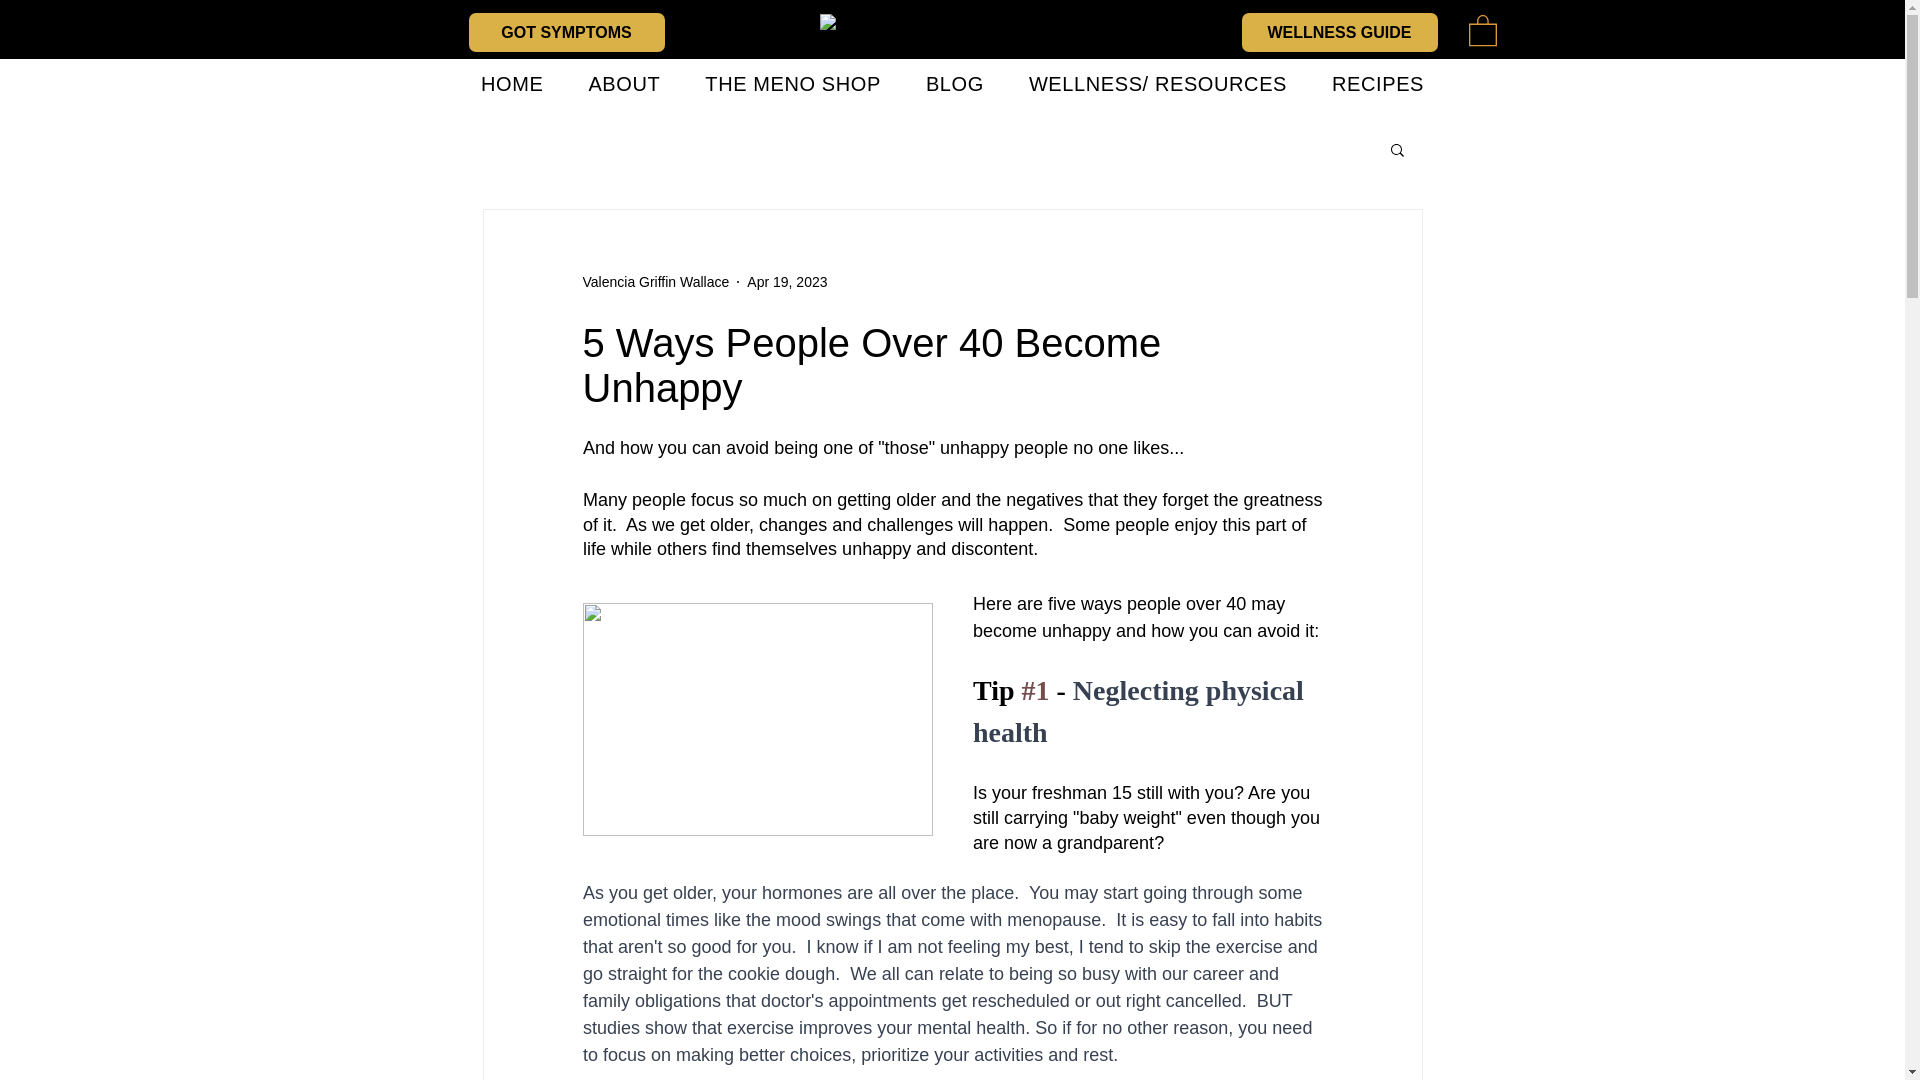 This screenshot has height=1080, width=1920. What do you see at coordinates (624, 84) in the screenshot?
I see `ABOUT` at bounding box center [624, 84].